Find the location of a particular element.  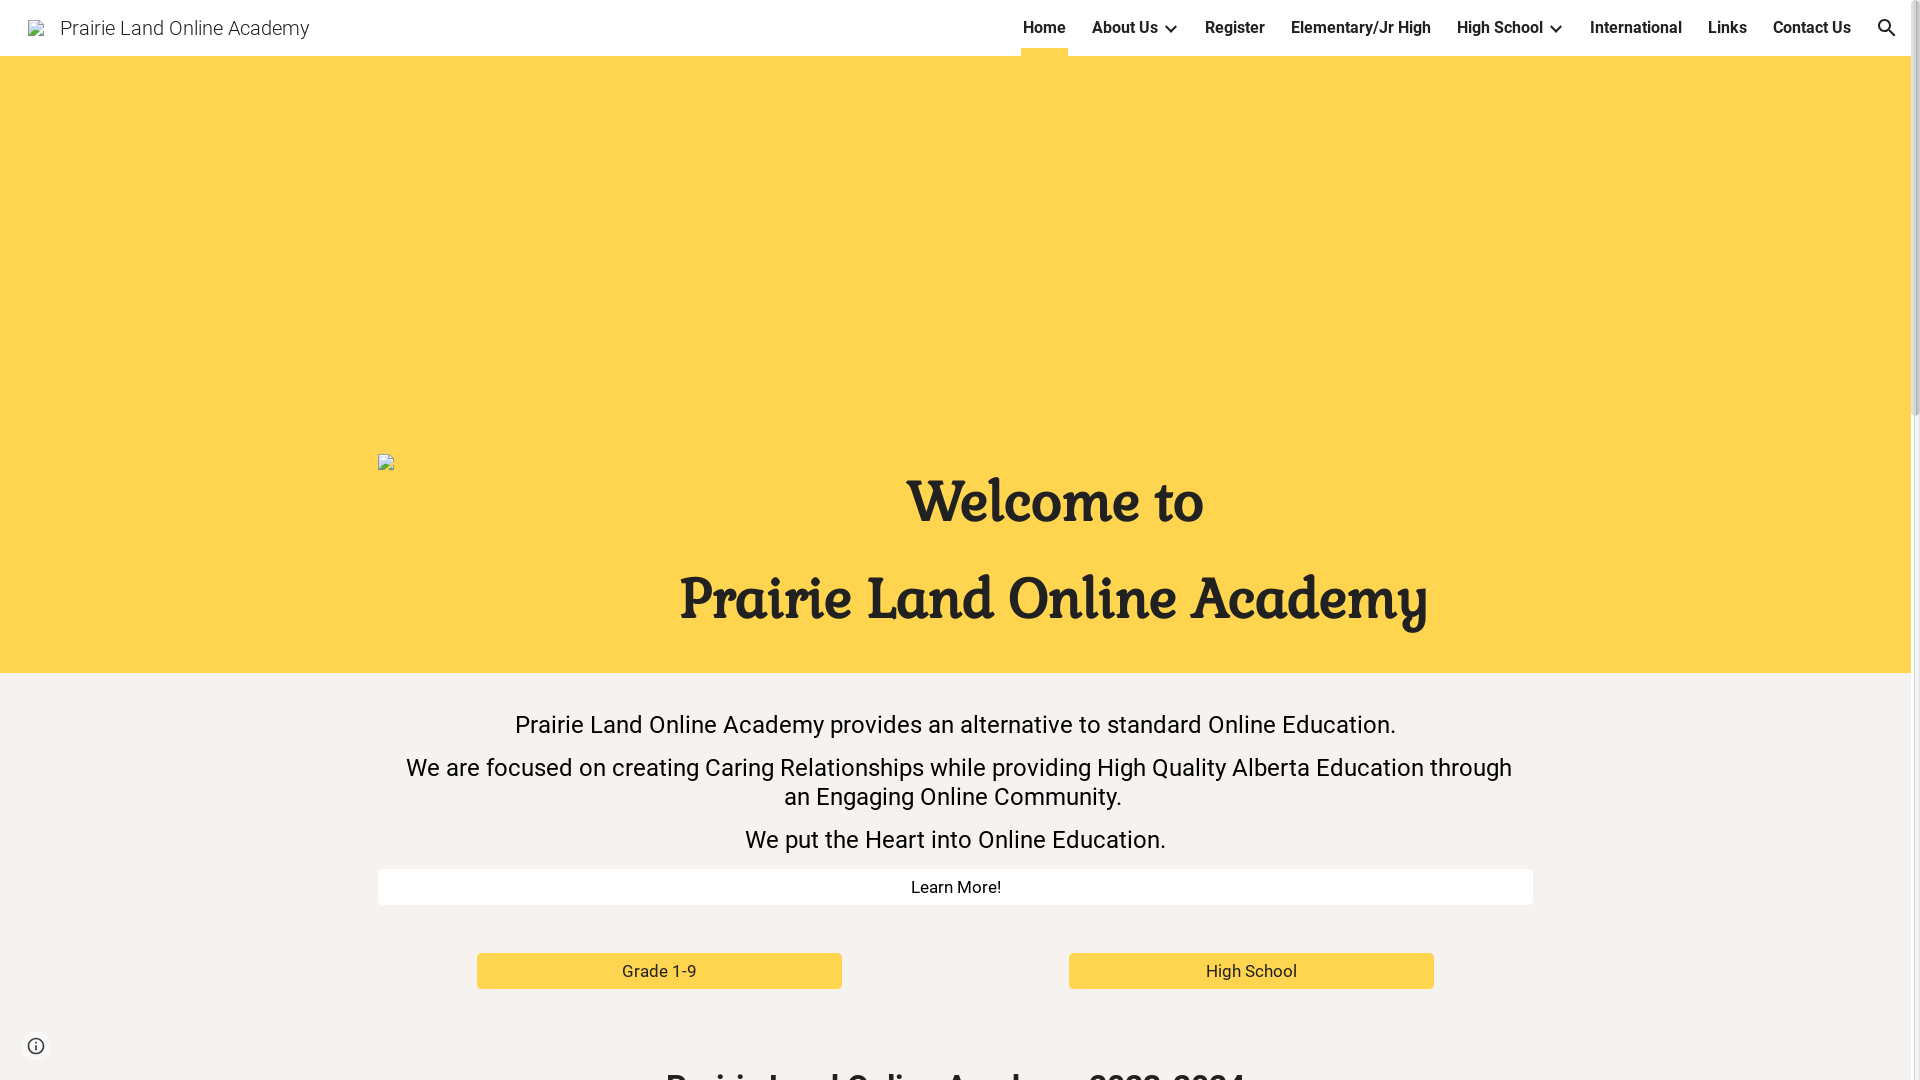

Elementary/Jr High is located at coordinates (1361, 28).